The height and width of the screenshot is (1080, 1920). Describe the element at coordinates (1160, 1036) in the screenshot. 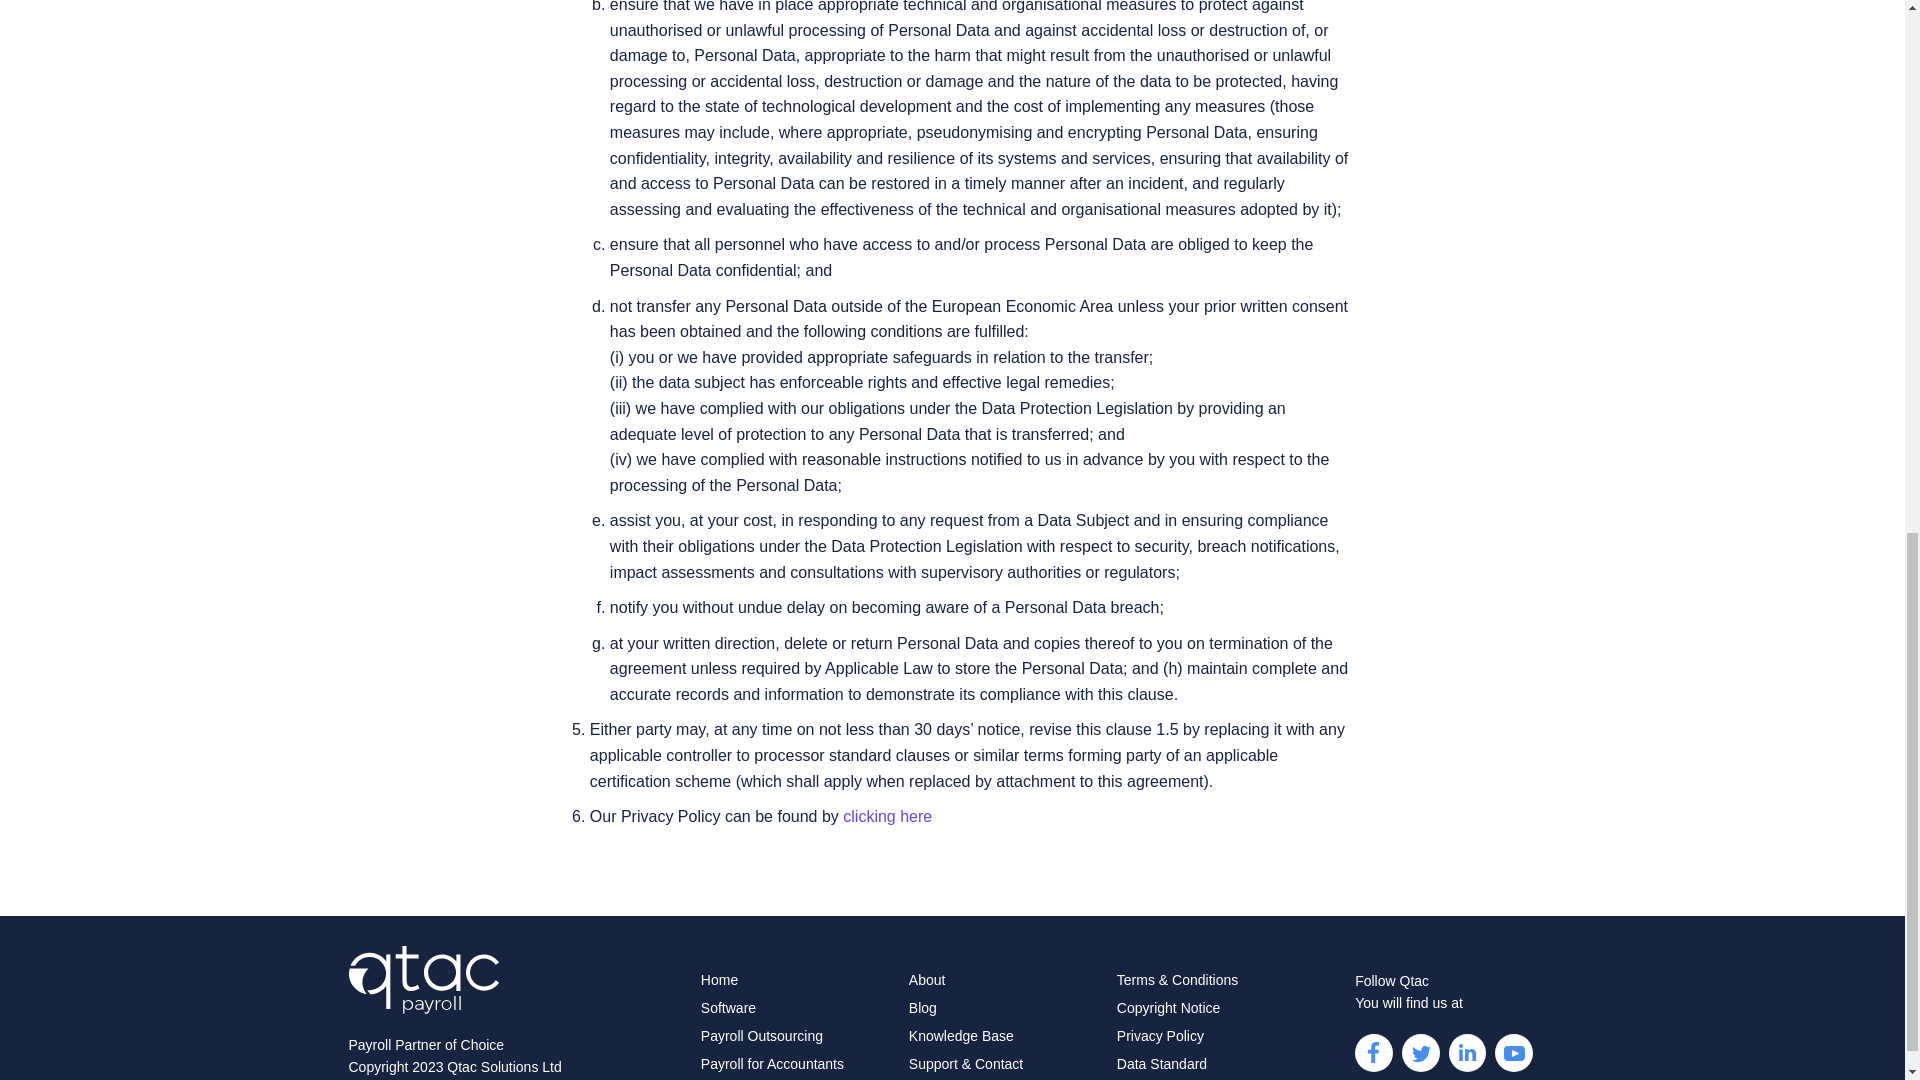

I see `Privacy Policy` at that location.